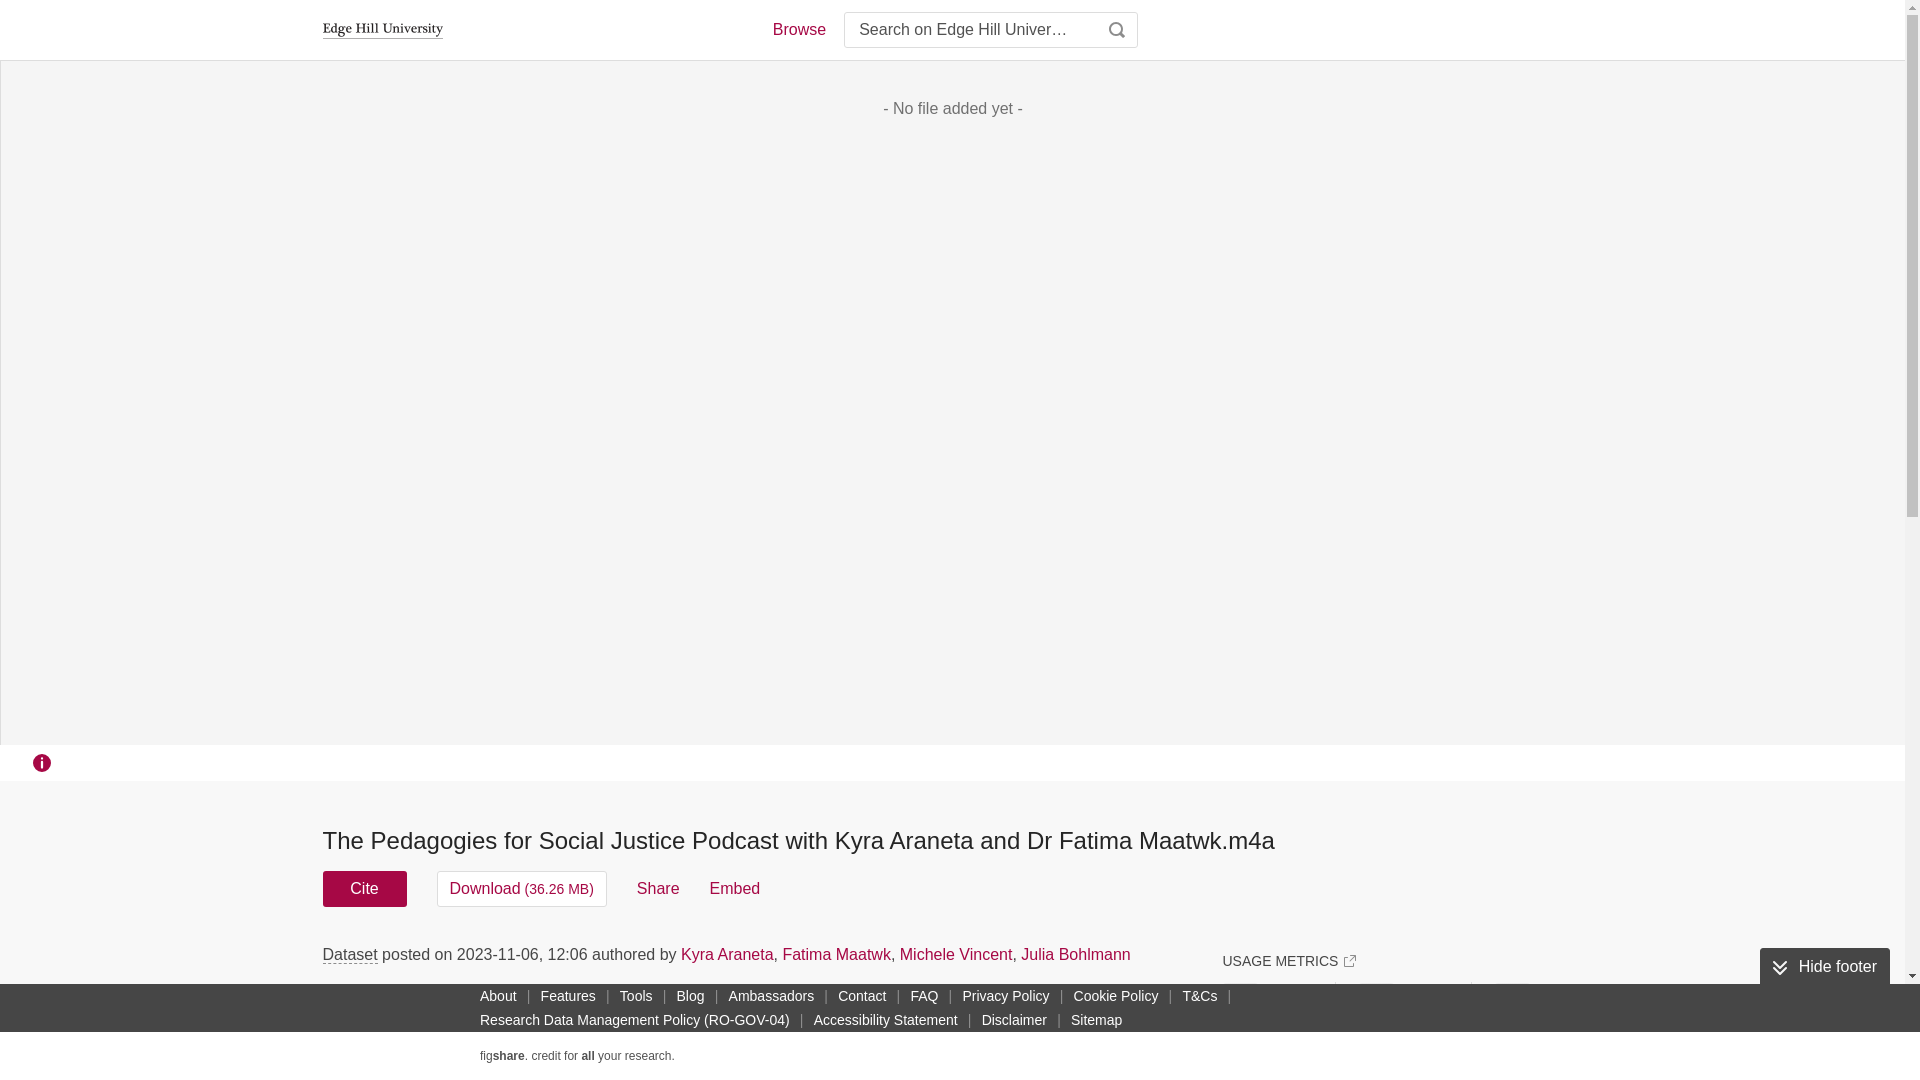 This screenshot has height=1080, width=1920. What do you see at coordinates (1288, 960) in the screenshot?
I see `USAGE METRICS` at bounding box center [1288, 960].